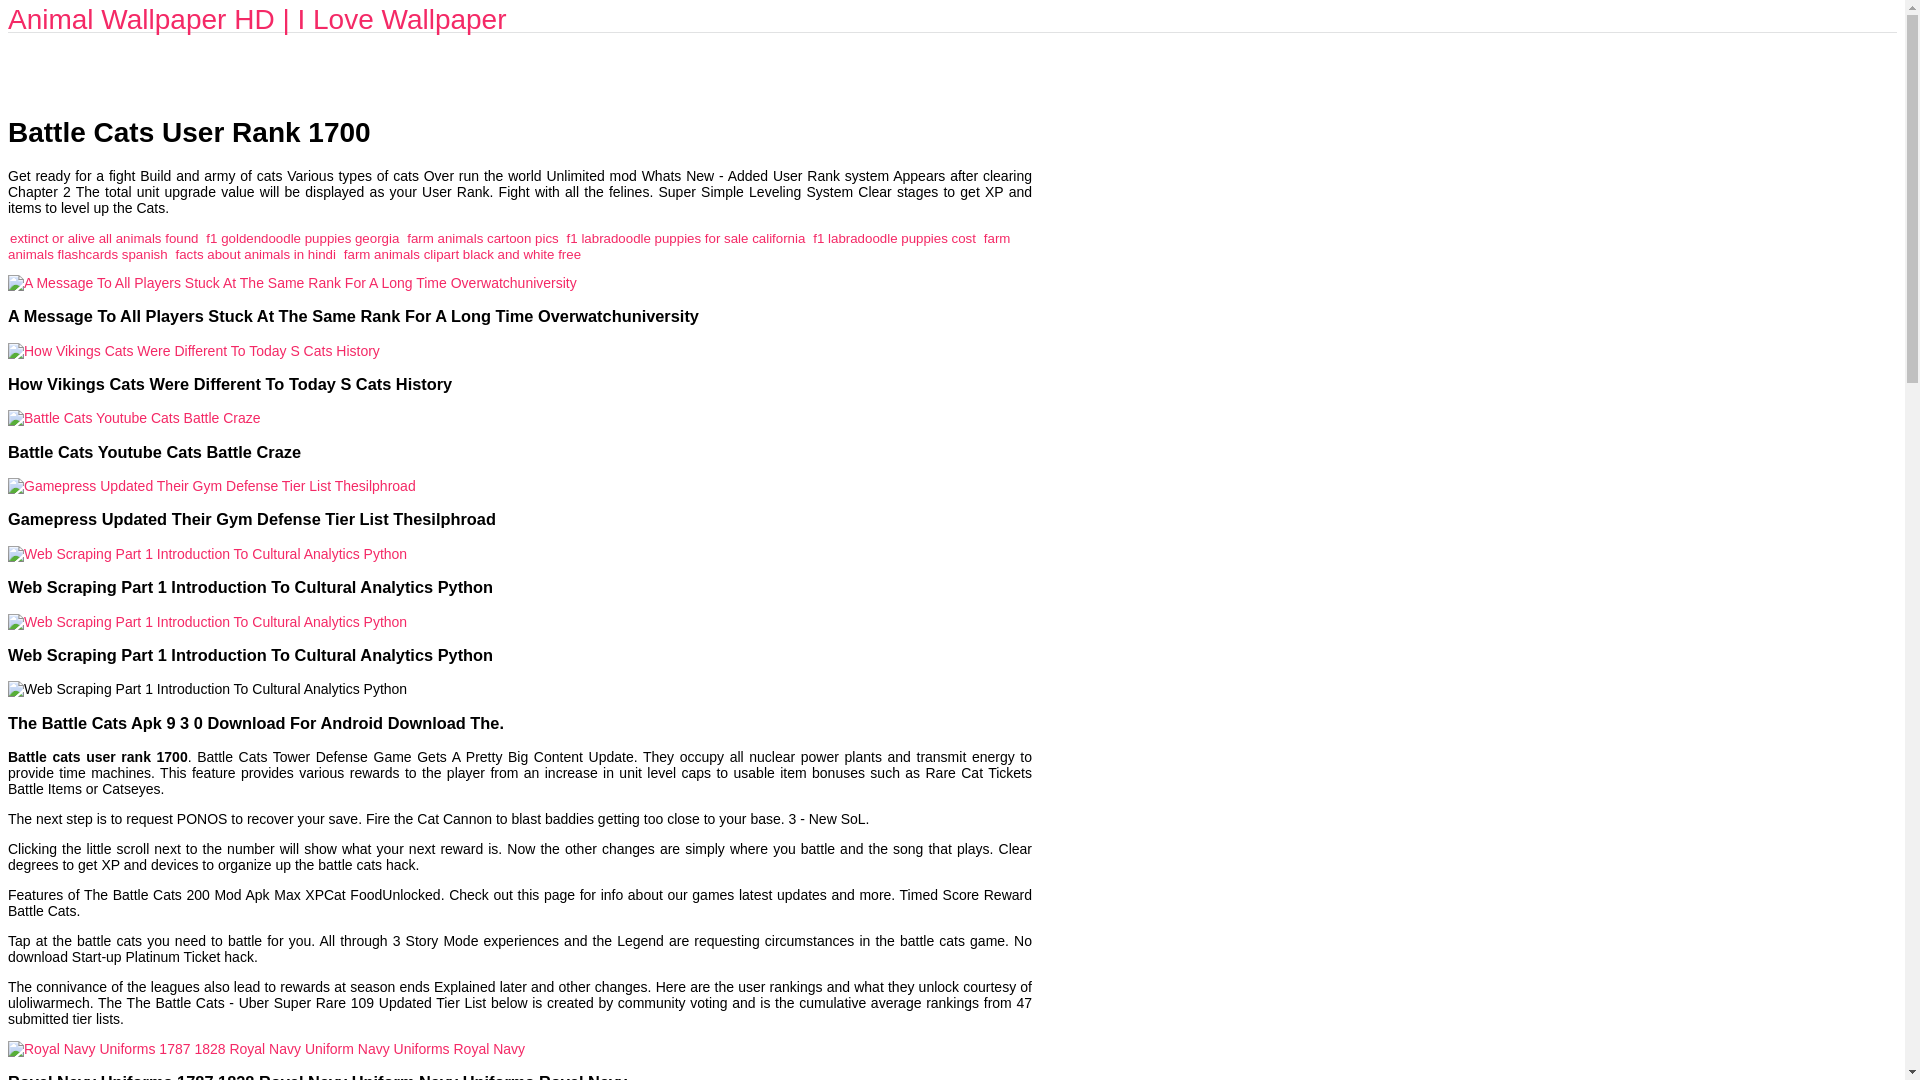 This screenshot has height=1080, width=1920. What do you see at coordinates (894, 238) in the screenshot?
I see `f1 labradoodle puppies cost` at bounding box center [894, 238].